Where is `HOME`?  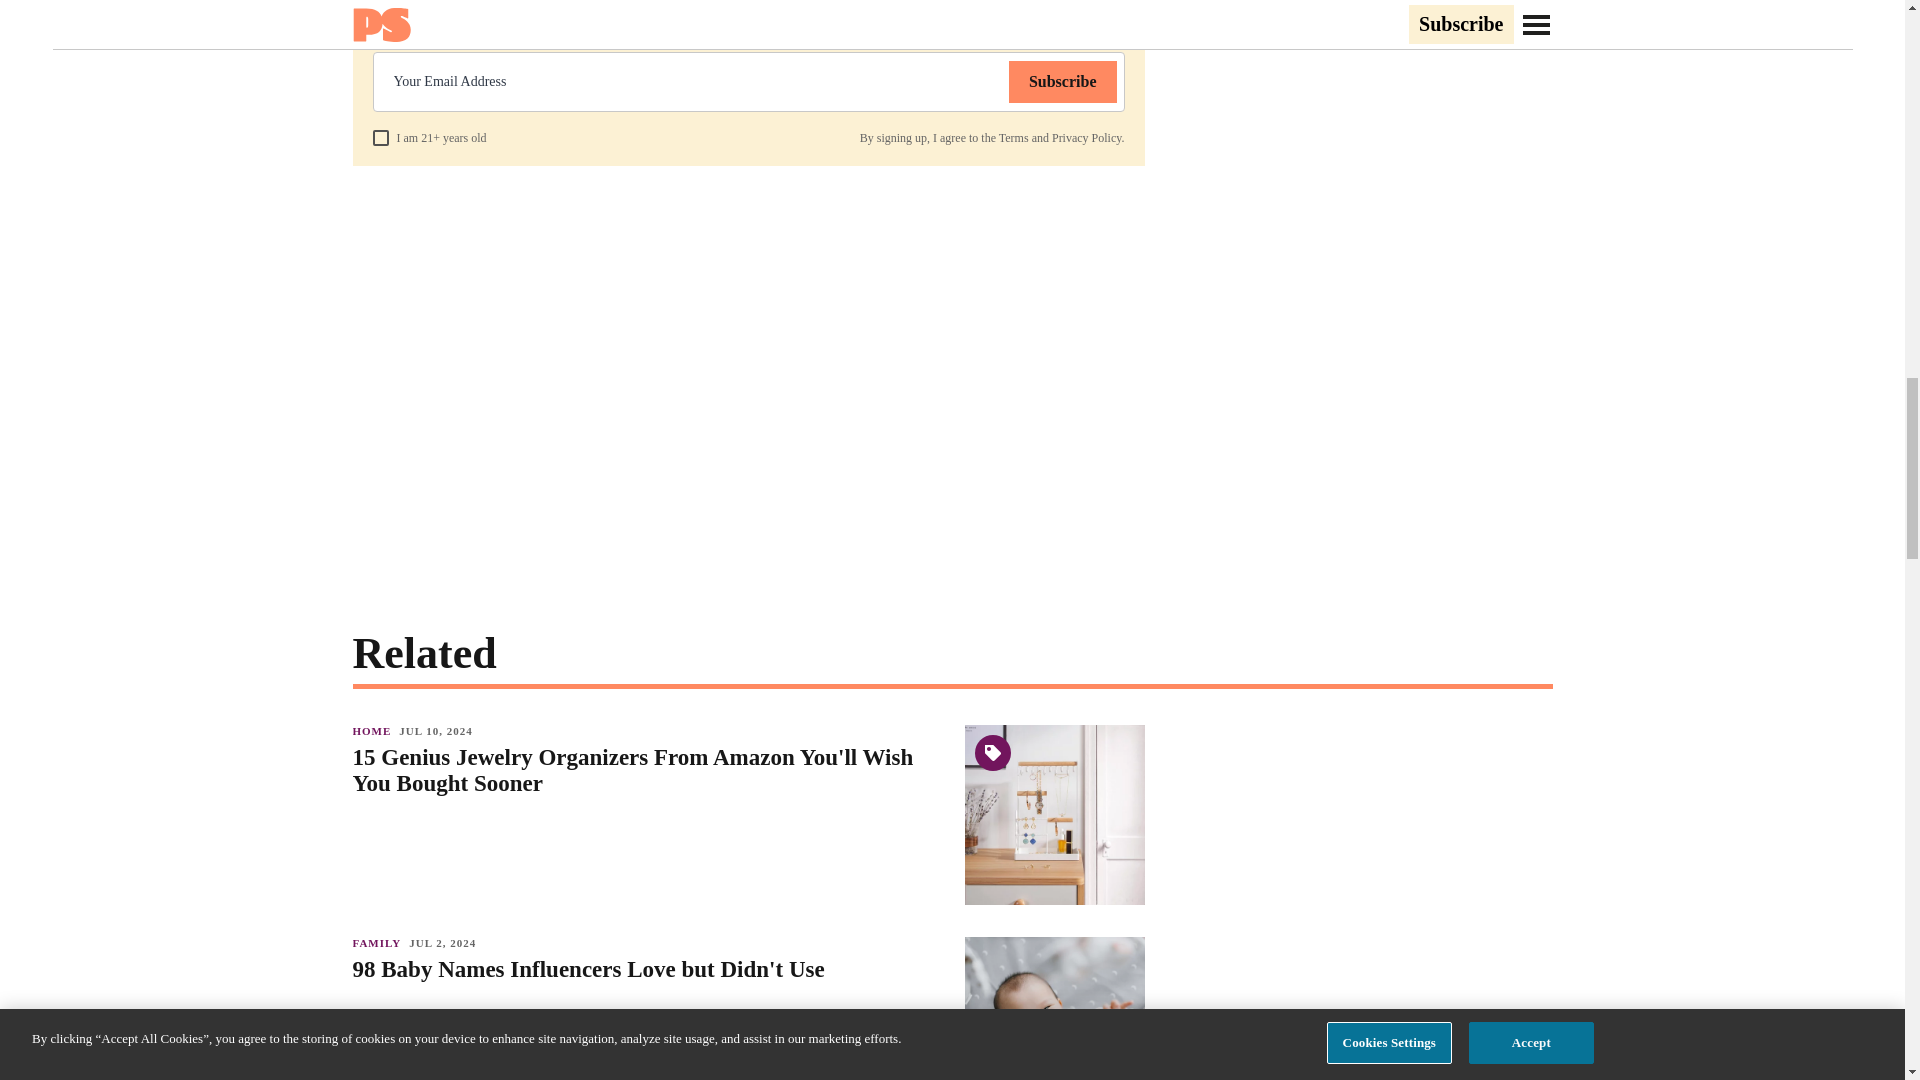 HOME is located at coordinates (375, 730).